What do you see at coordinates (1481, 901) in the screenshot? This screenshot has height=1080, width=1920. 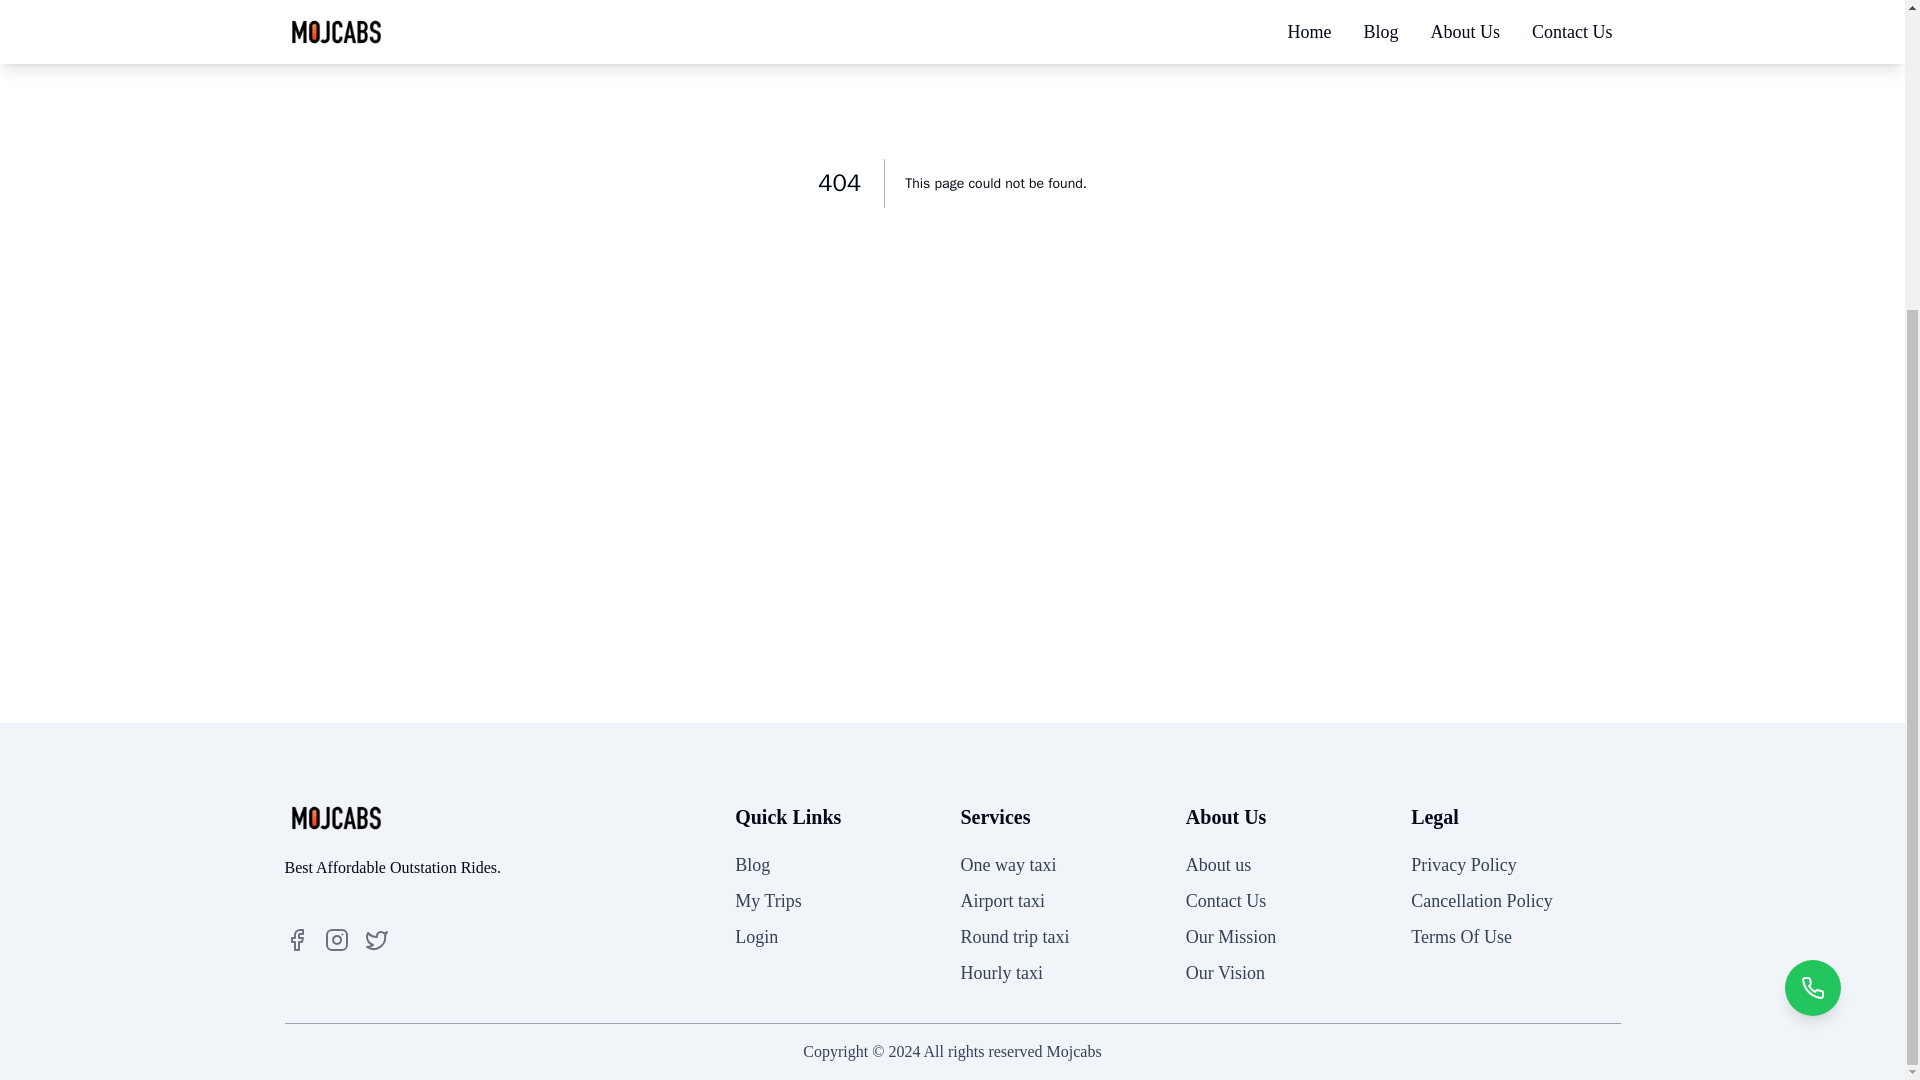 I see `Cancellation Policy` at bounding box center [1481, 901].